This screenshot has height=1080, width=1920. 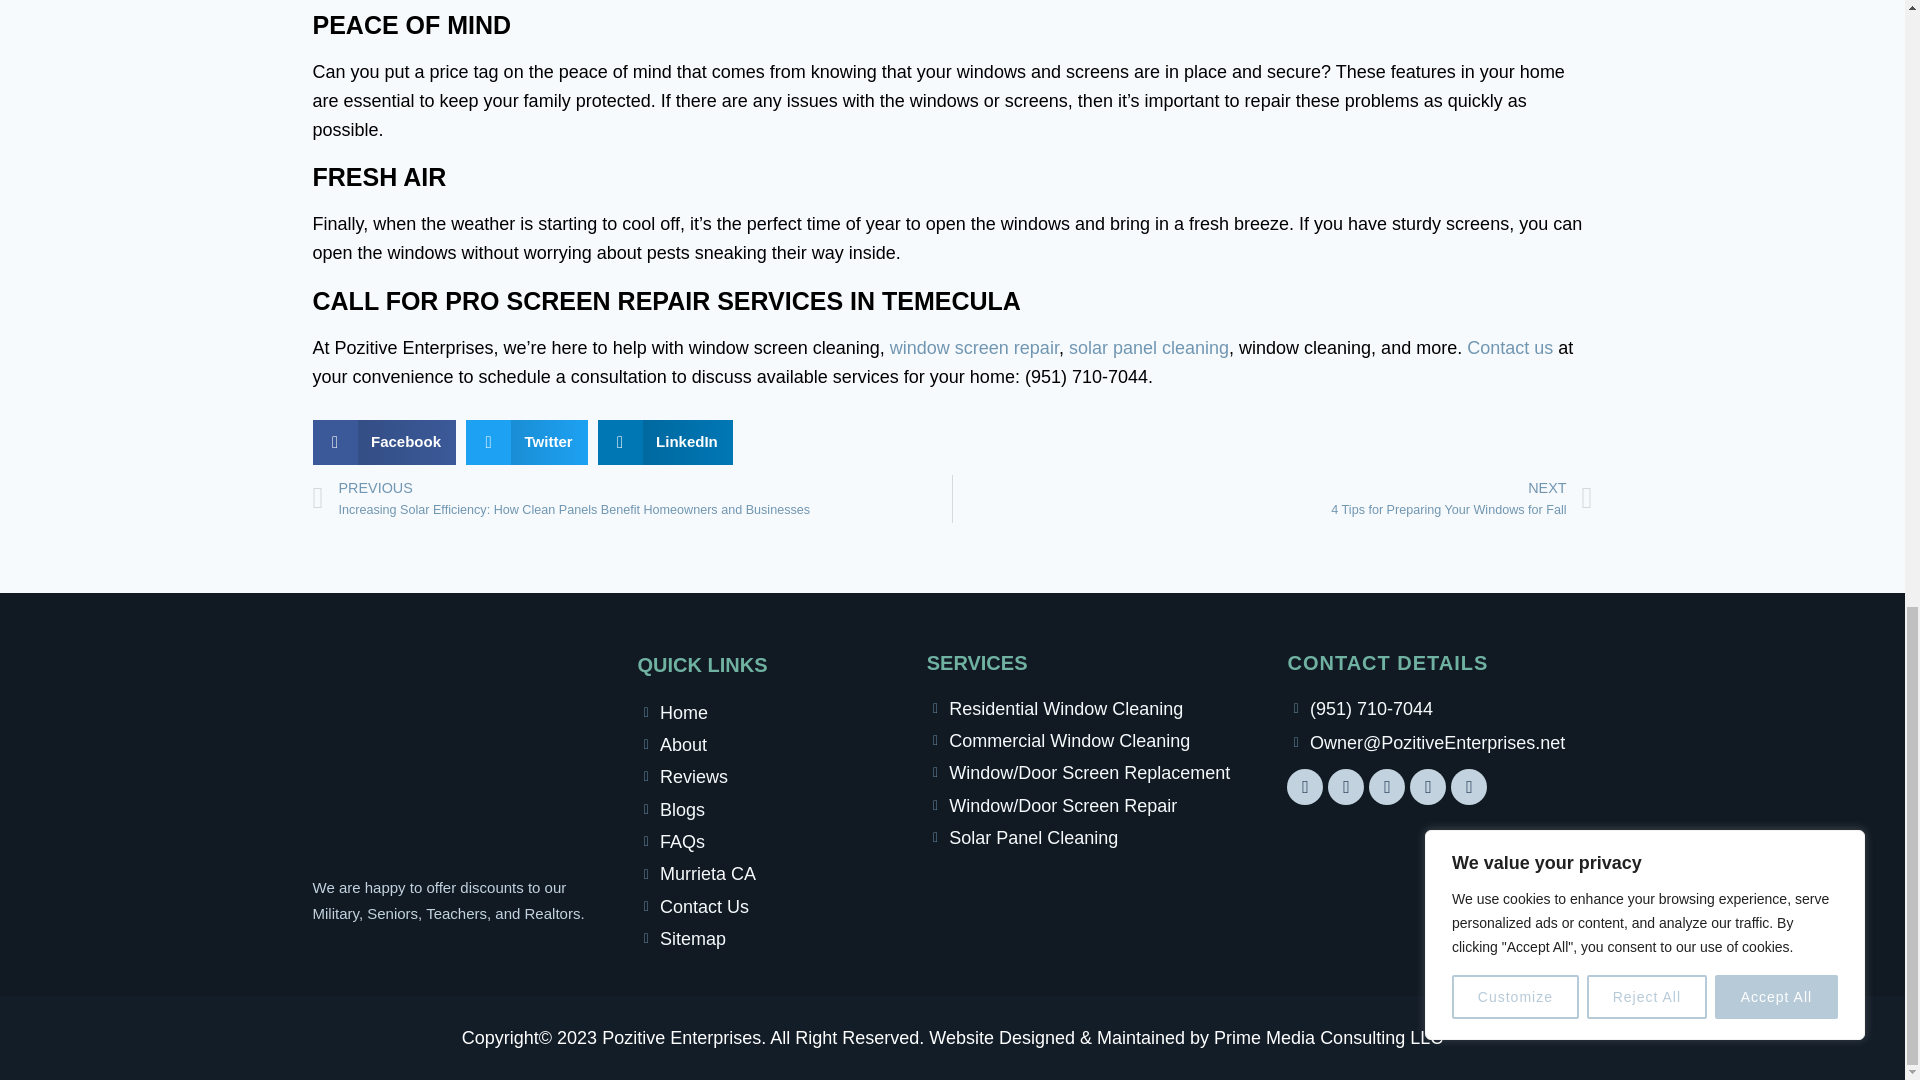 What do you see at coordinates (1510, 348) in the screenshot?
I see `Contact us` at bounding box center [1510, 348].